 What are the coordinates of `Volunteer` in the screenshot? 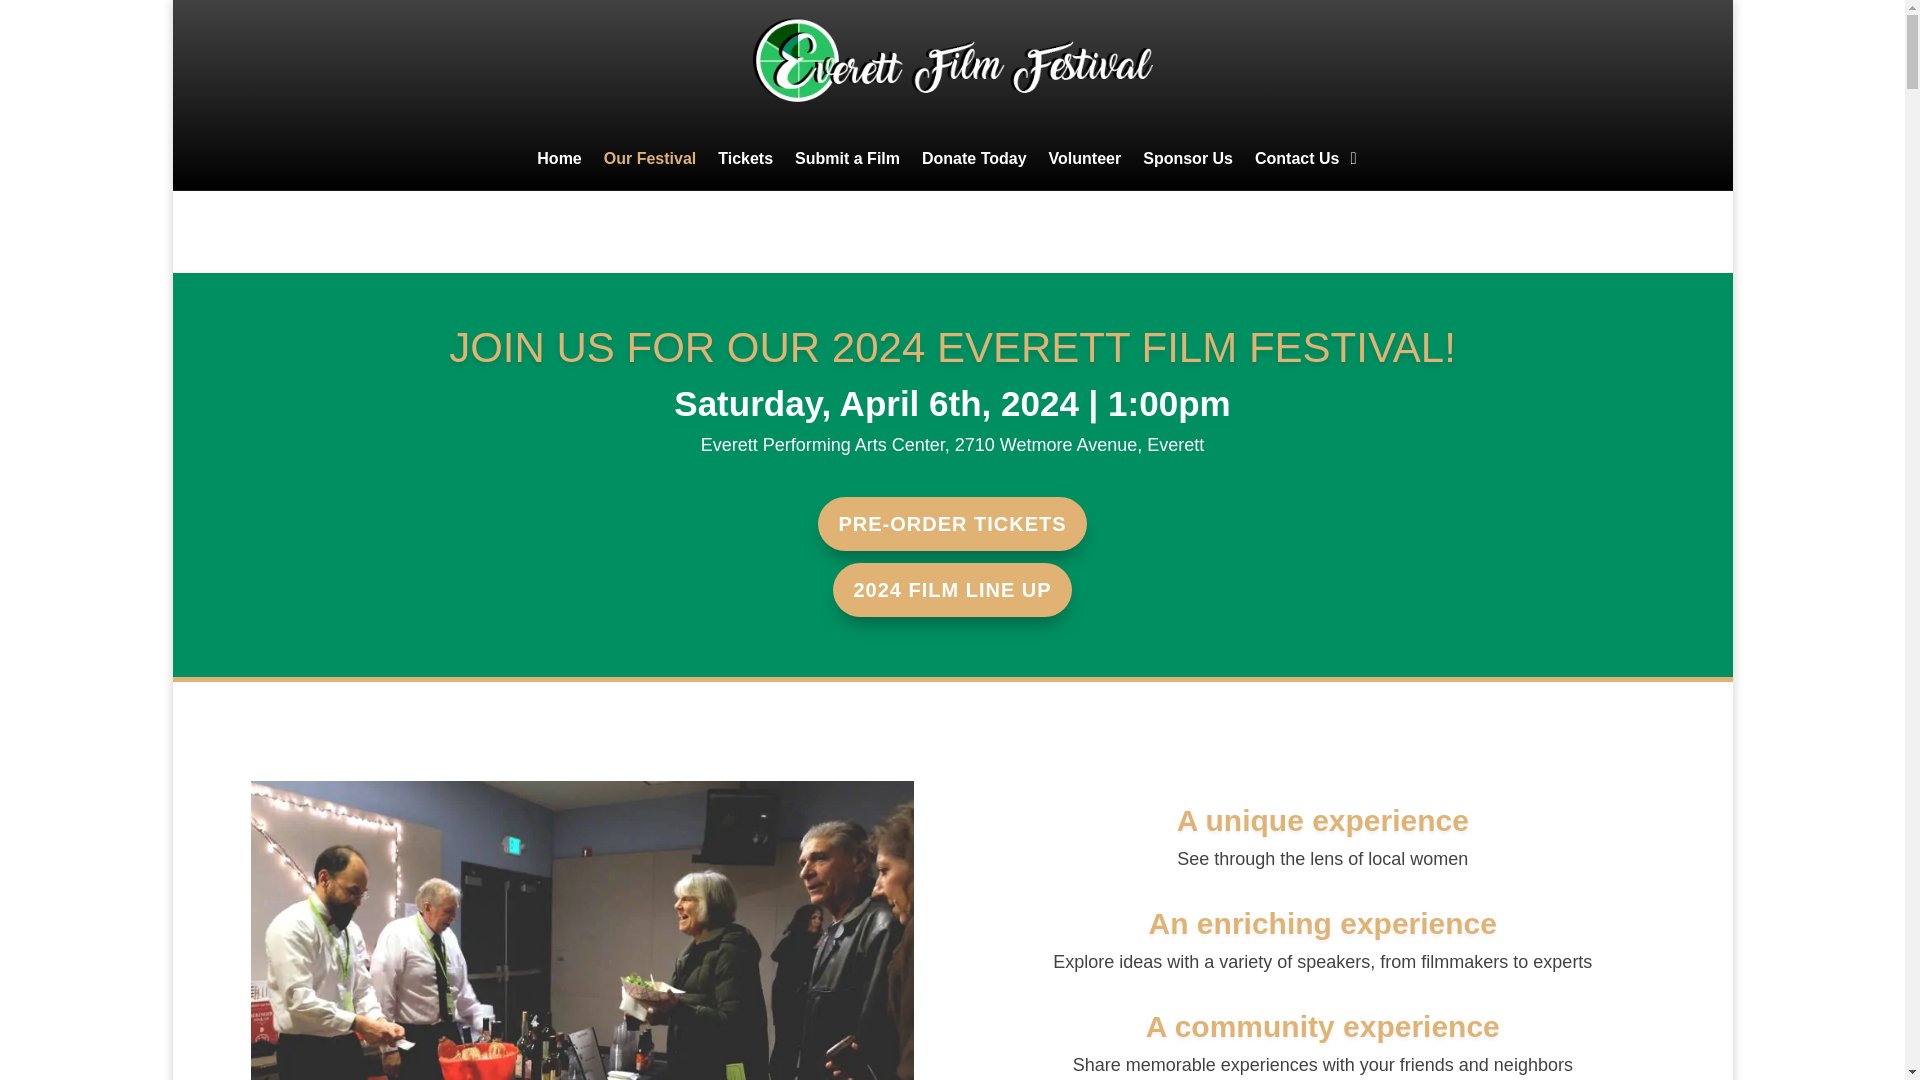 It's located at (1084, 162).